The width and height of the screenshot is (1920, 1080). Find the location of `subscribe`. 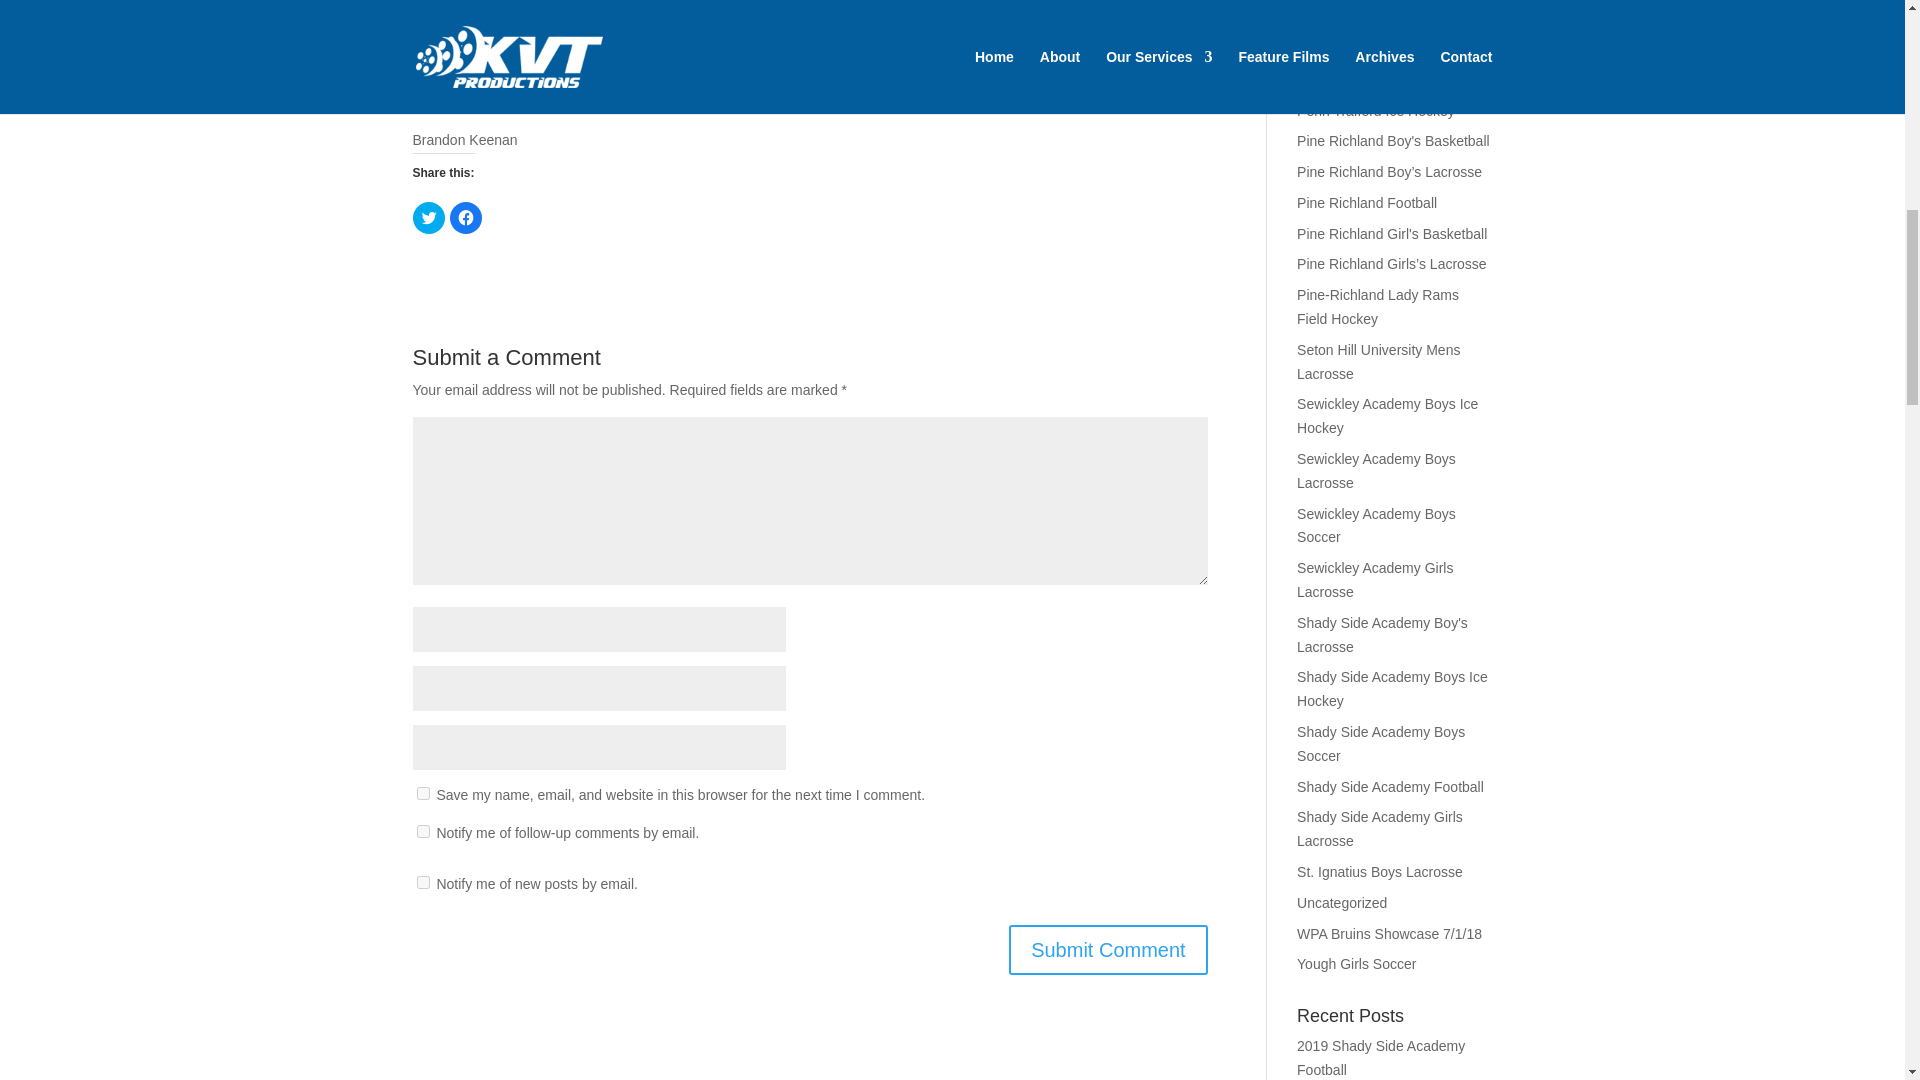

subscribe is located at coordinates (422, 830).